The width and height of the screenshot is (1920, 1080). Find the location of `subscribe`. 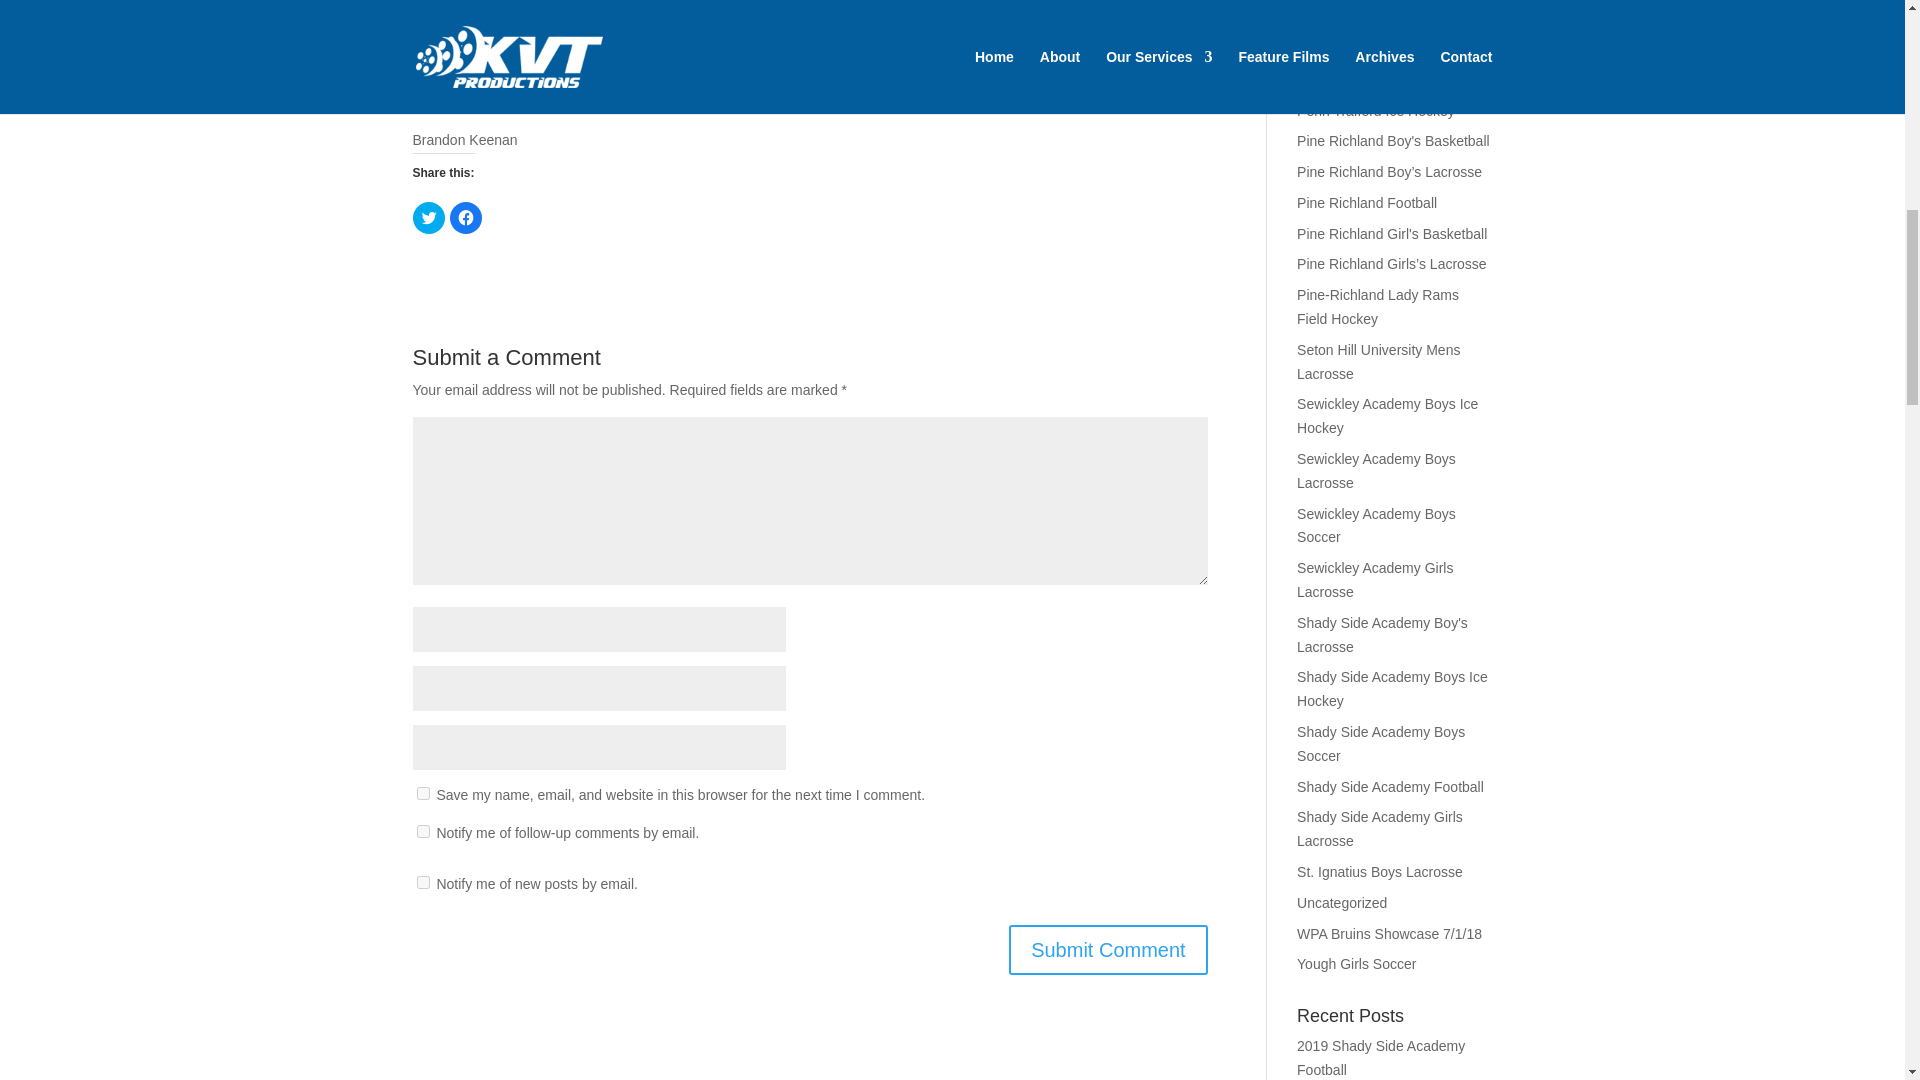

subscribe is located at coordinates (422, 830).